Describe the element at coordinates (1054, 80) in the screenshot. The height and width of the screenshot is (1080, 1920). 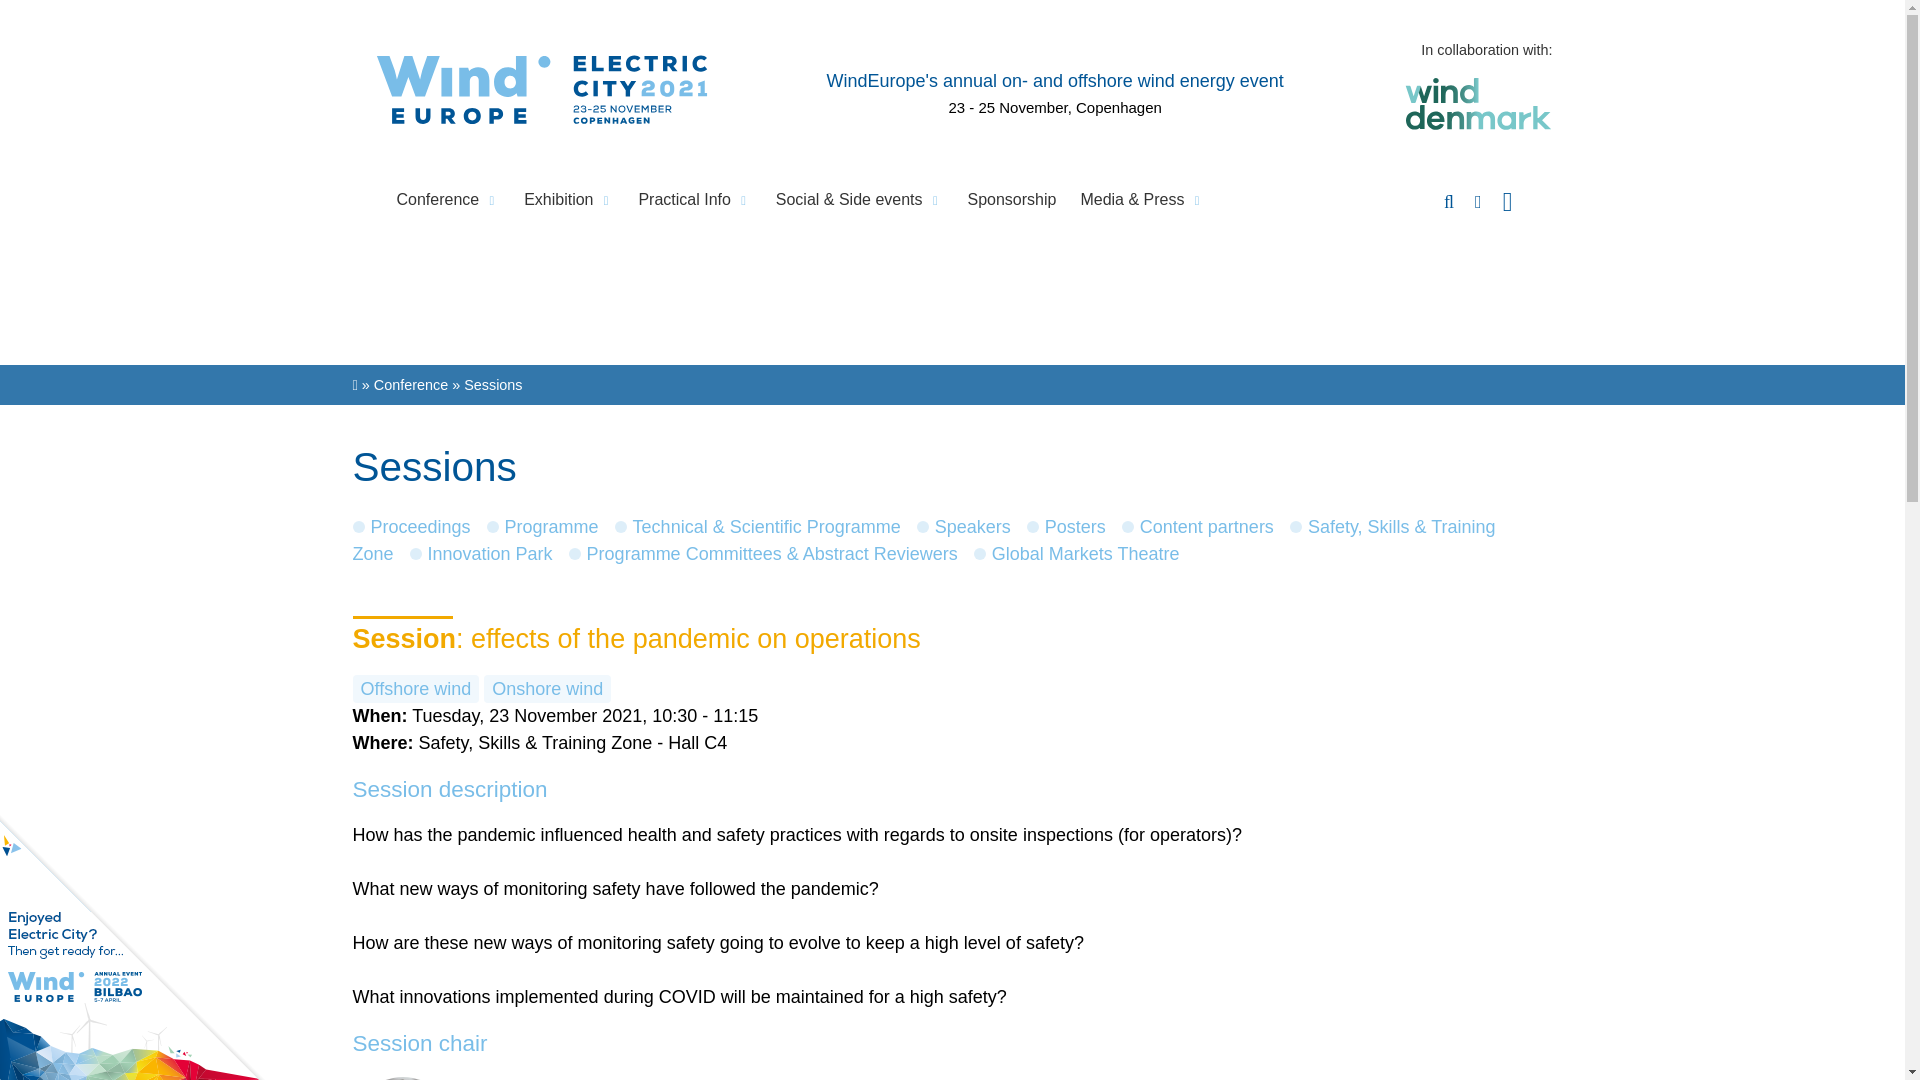
I see `Find out more about the event` at that location.